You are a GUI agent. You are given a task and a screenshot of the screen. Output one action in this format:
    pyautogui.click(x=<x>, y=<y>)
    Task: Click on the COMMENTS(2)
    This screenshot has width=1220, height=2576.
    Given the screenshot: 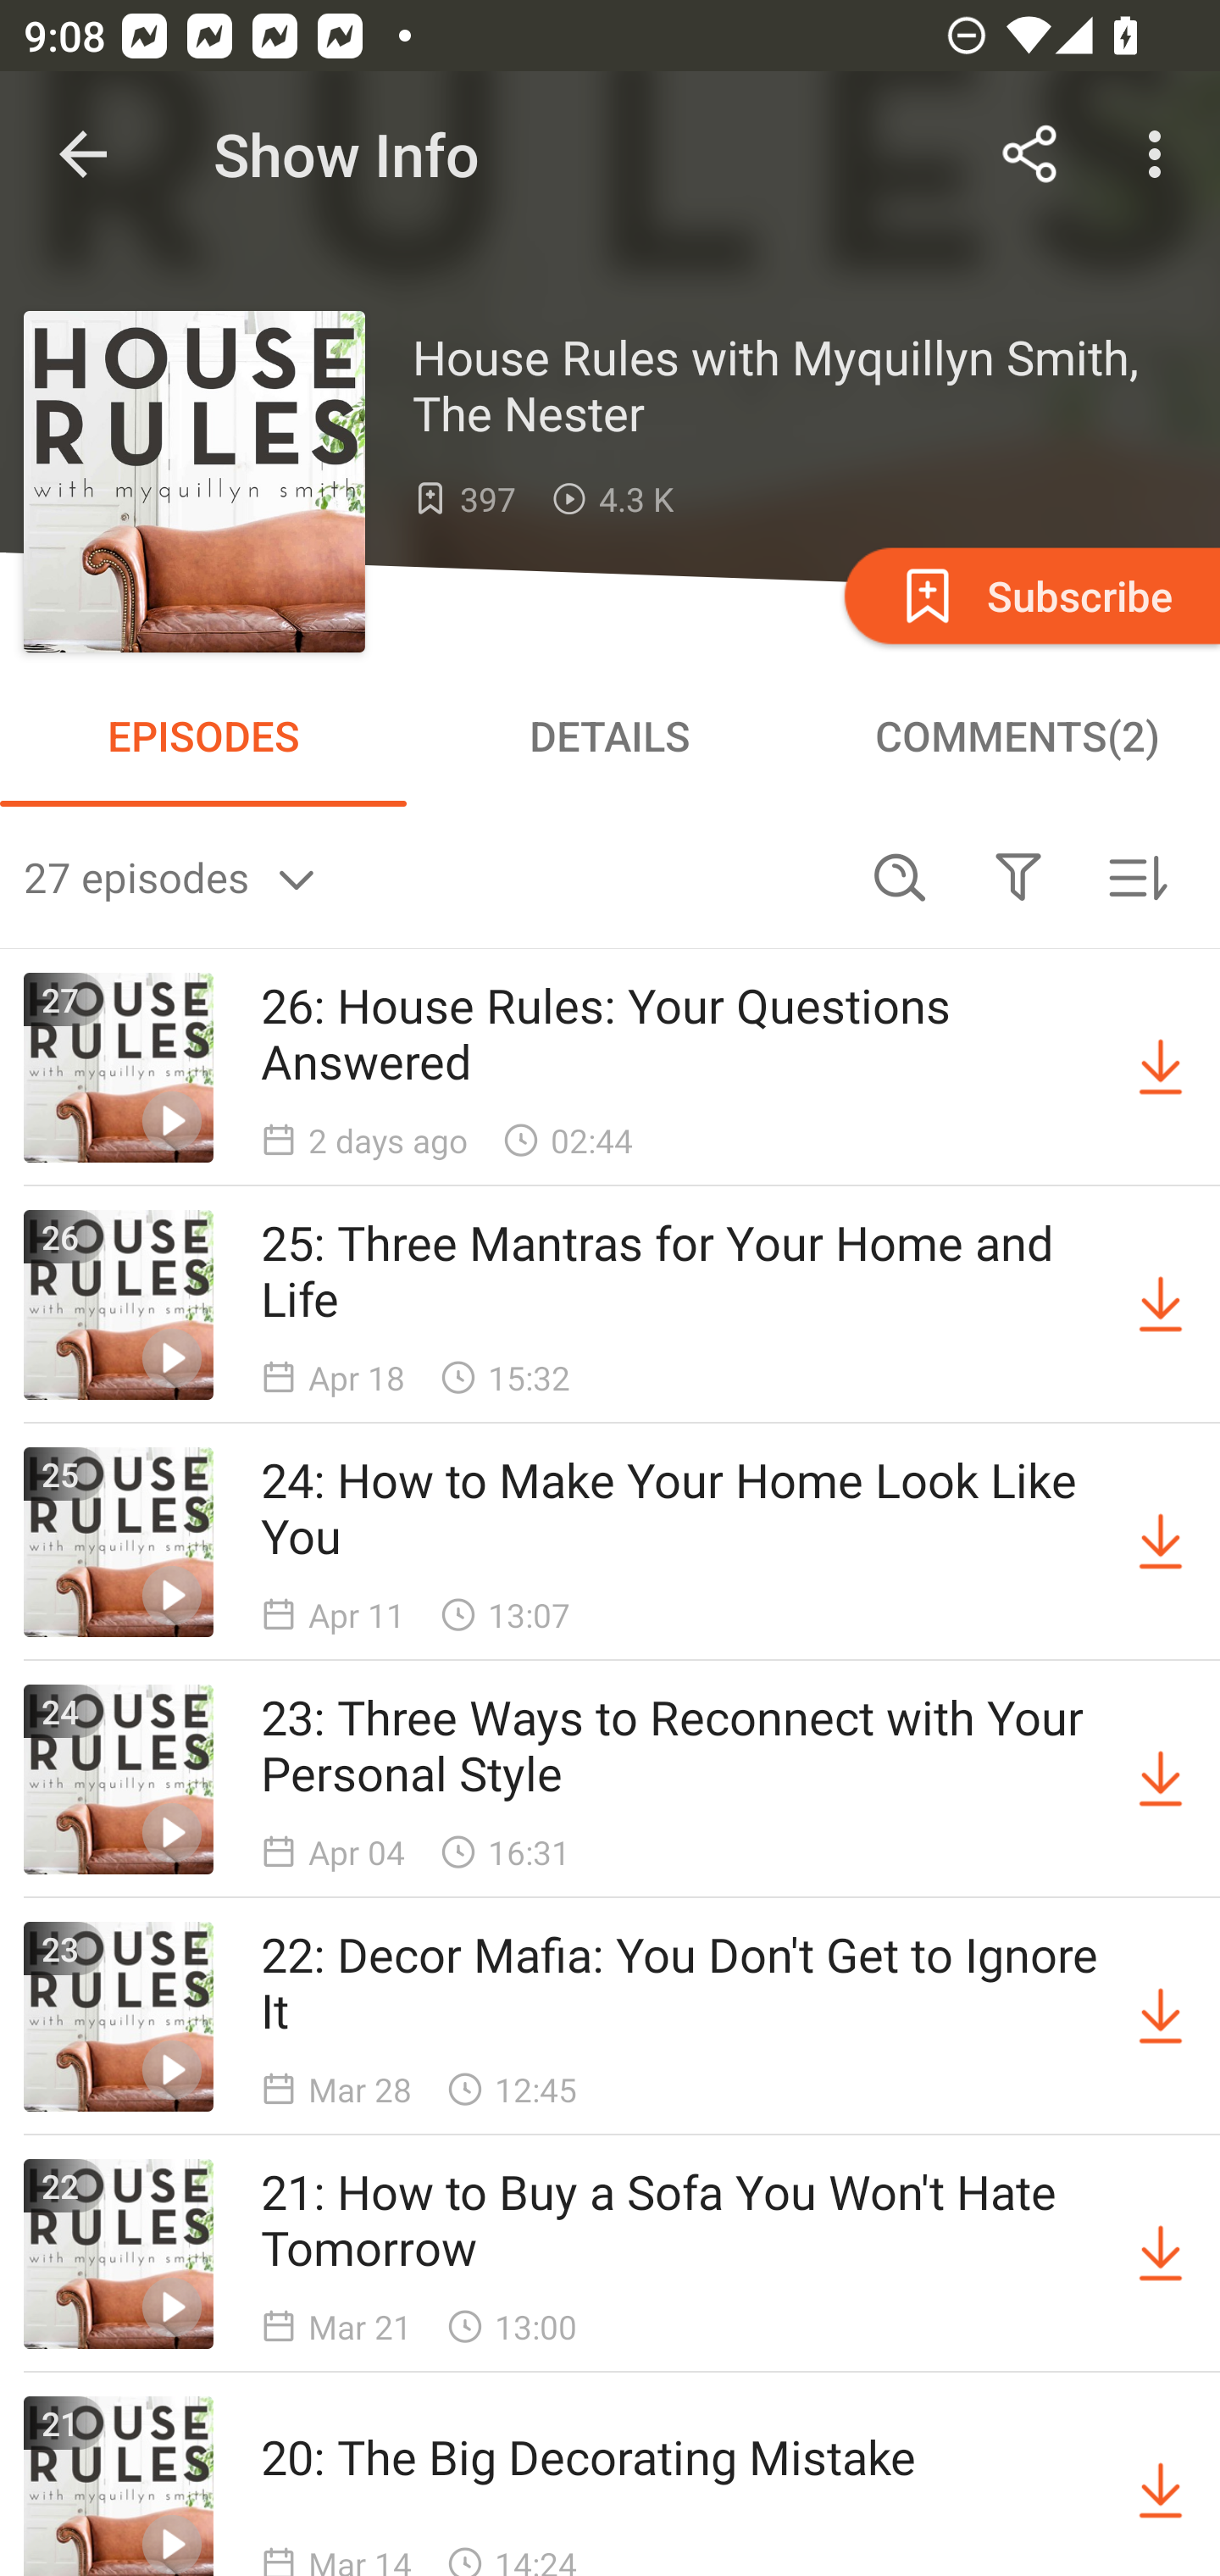 What is the action you would take?
    pyautogui.click(x=1017, y=736)
    